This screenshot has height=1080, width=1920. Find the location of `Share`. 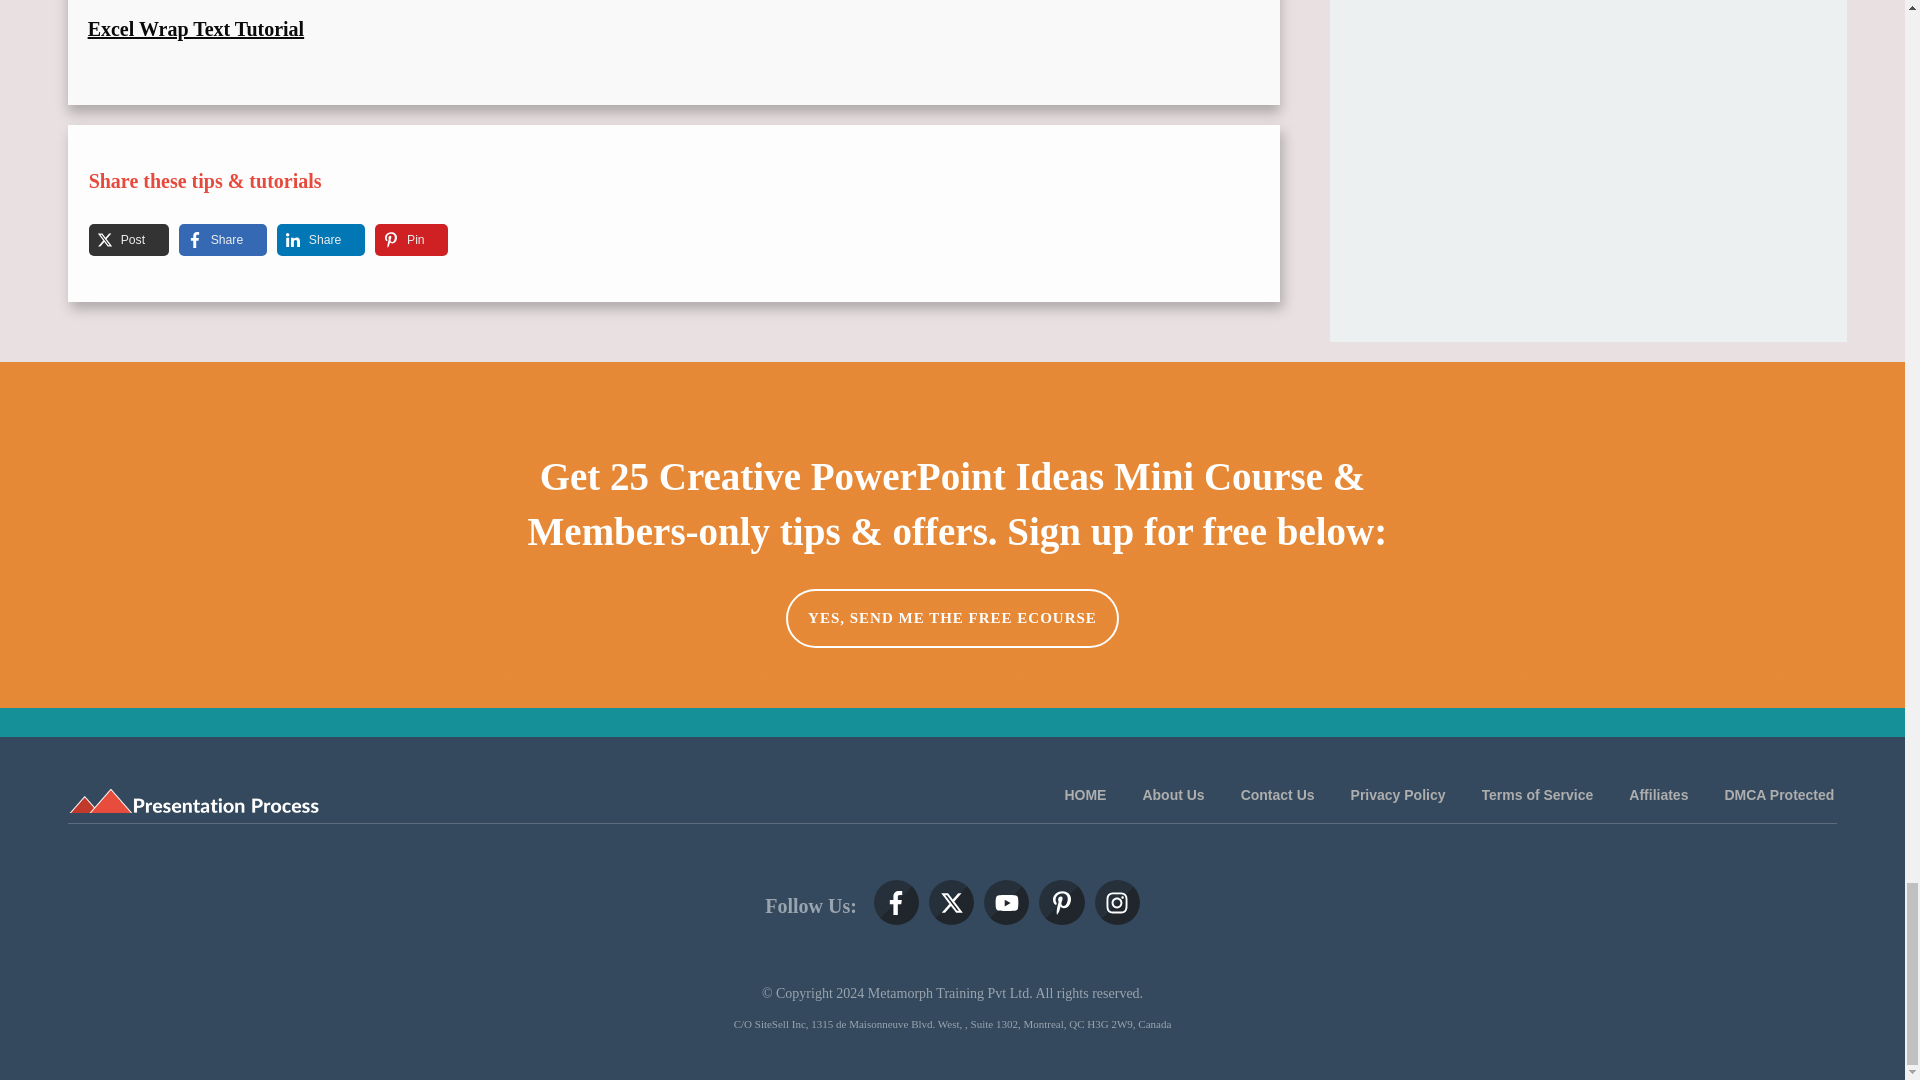

Share is located at coordinates (308, 239).